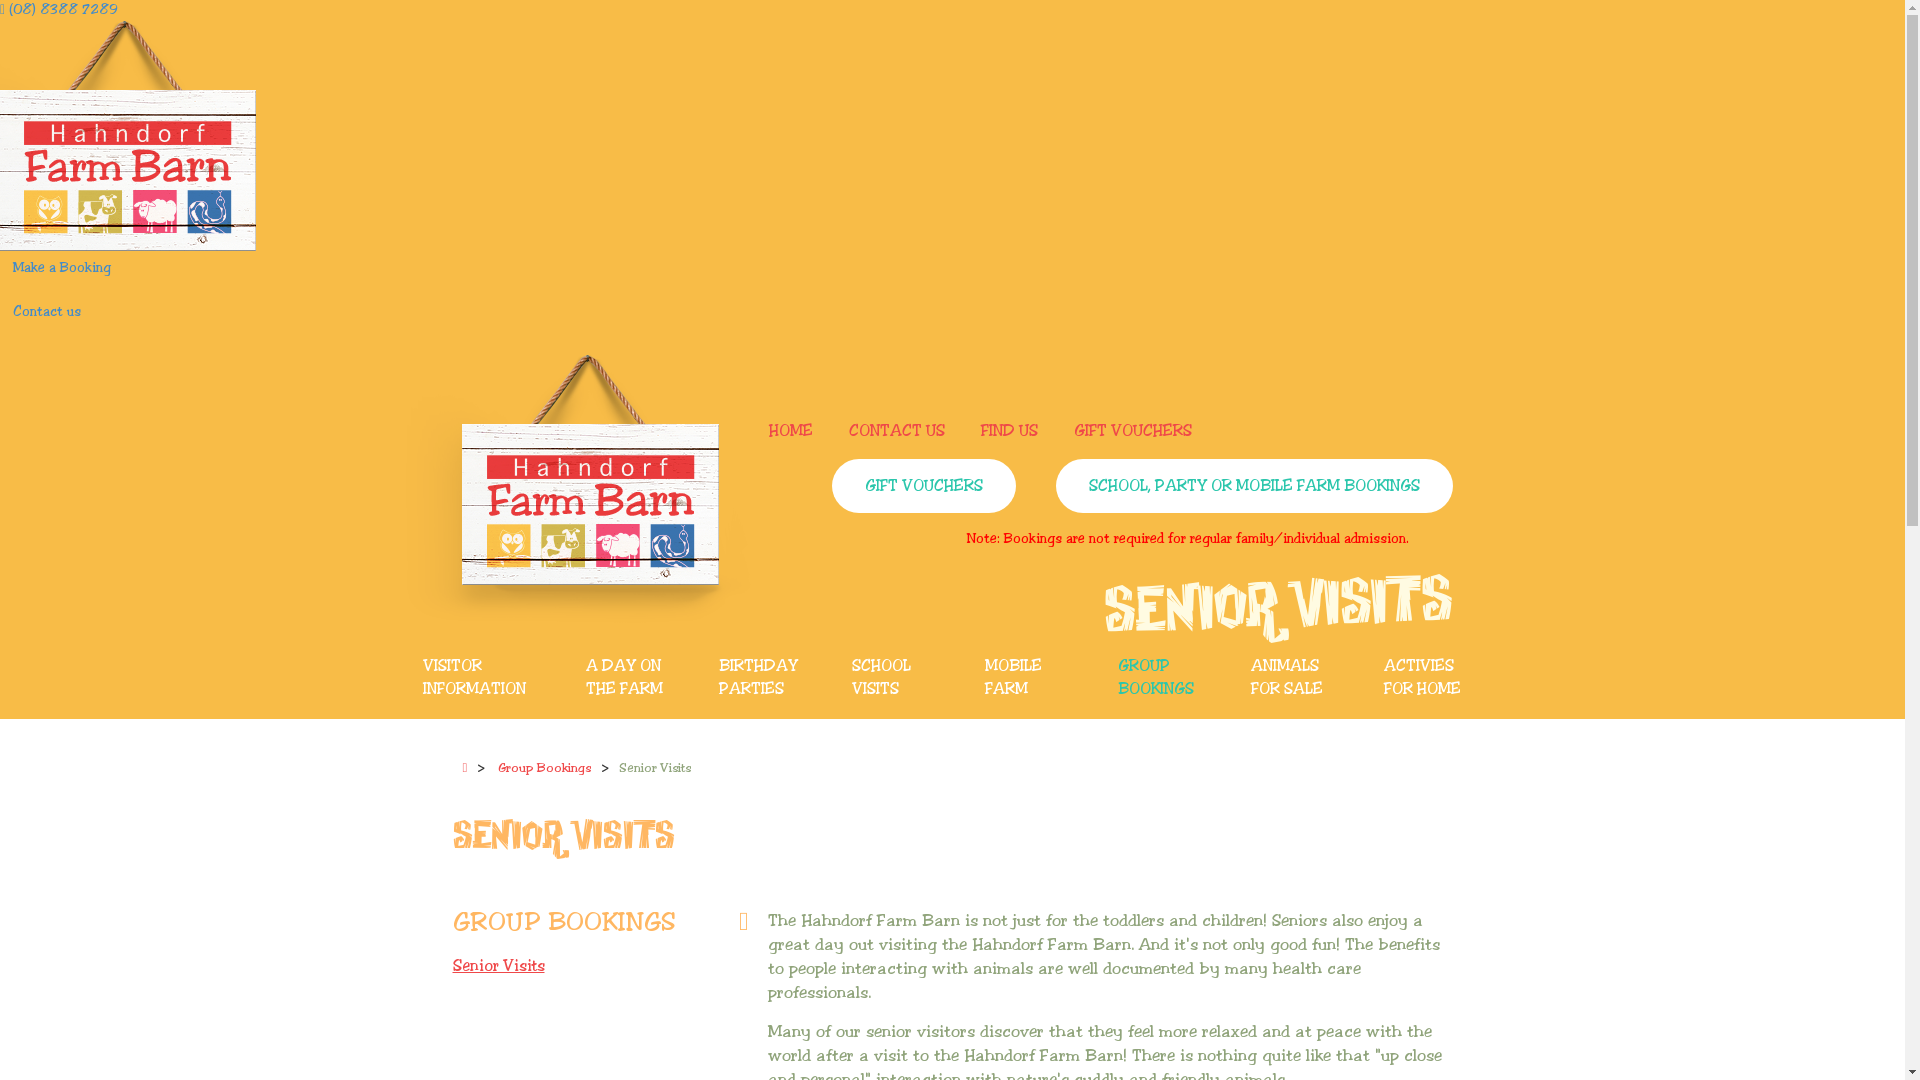 The height and width of the screenshot is (1080, 1920). What do you see at coordinates (924, 486) in the screenshot?
I see `GIFT VOUCHERS` at bounding box center [924, 486].